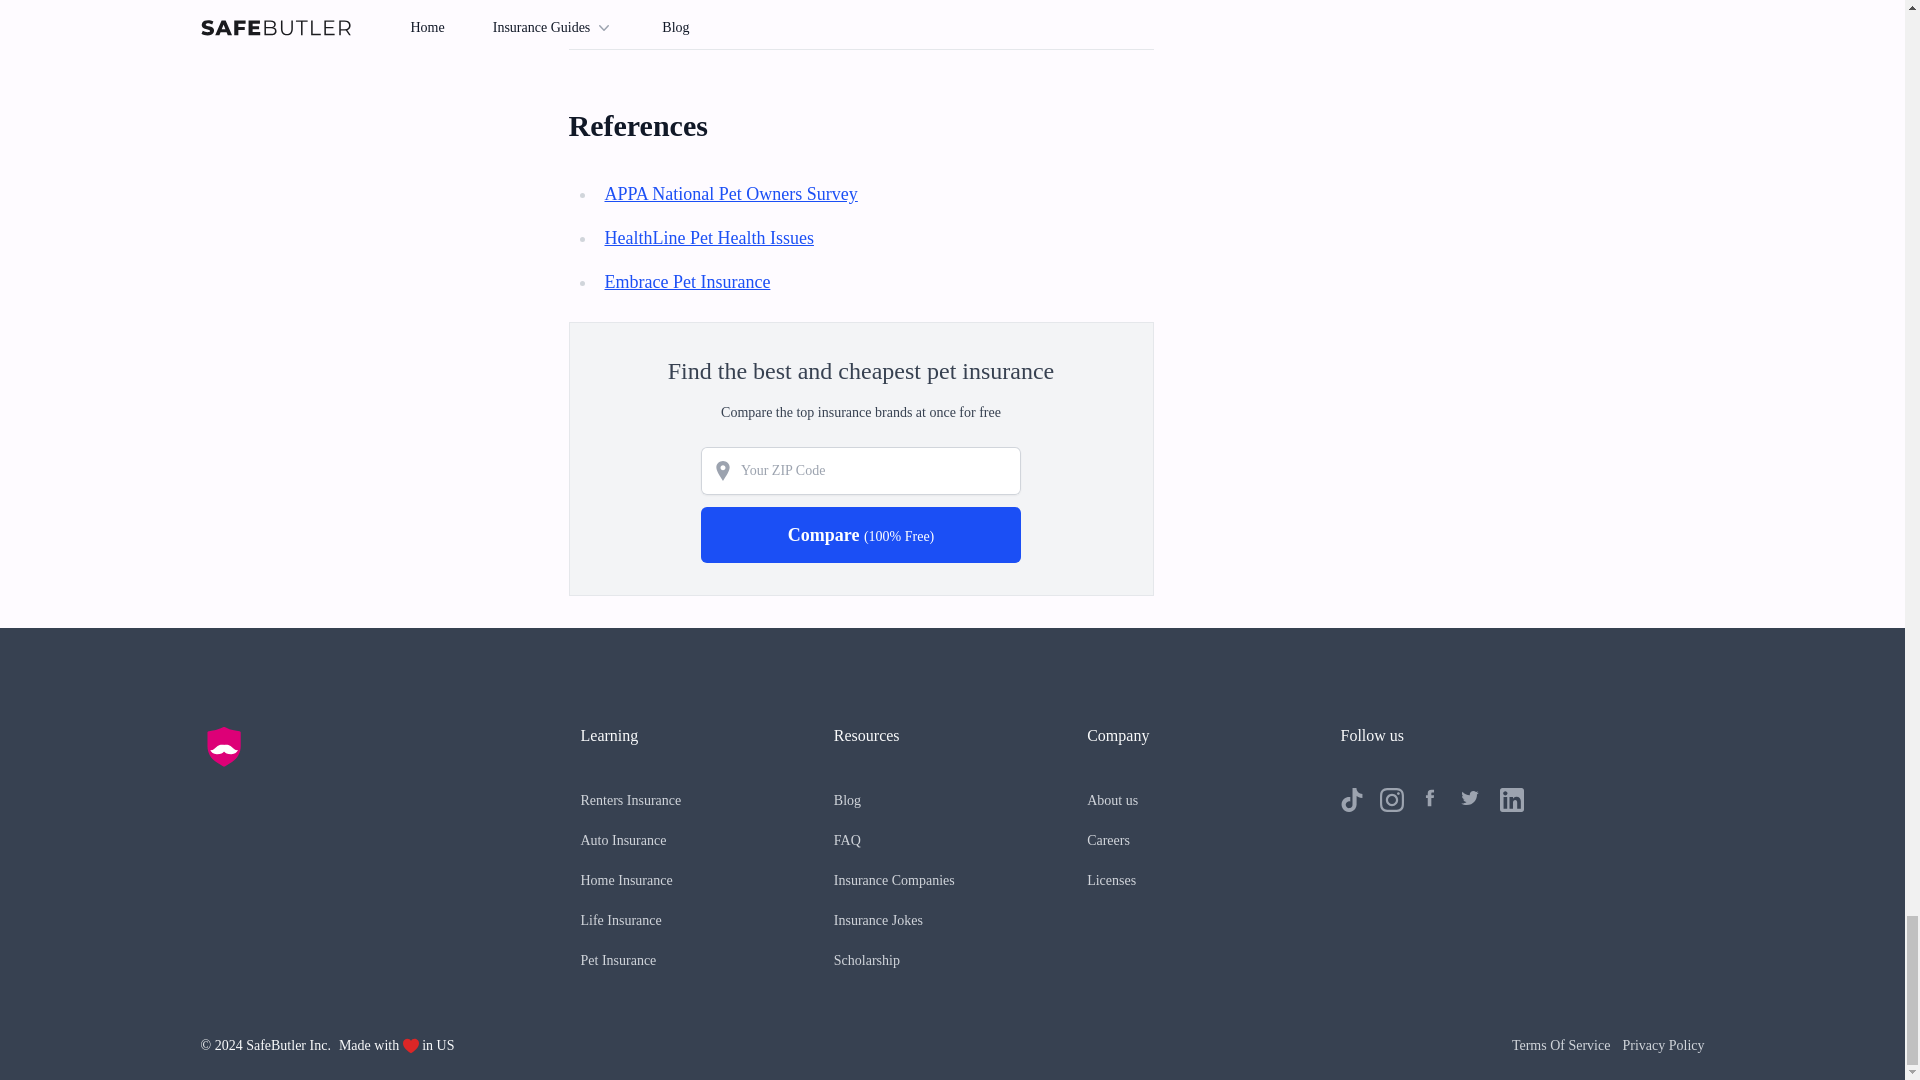 This screenshot has height=1080, width=1920. Describe the element at coordinates (708, 238) in the screenshot. I see `HealthLine Pet Health Issues` at that location.